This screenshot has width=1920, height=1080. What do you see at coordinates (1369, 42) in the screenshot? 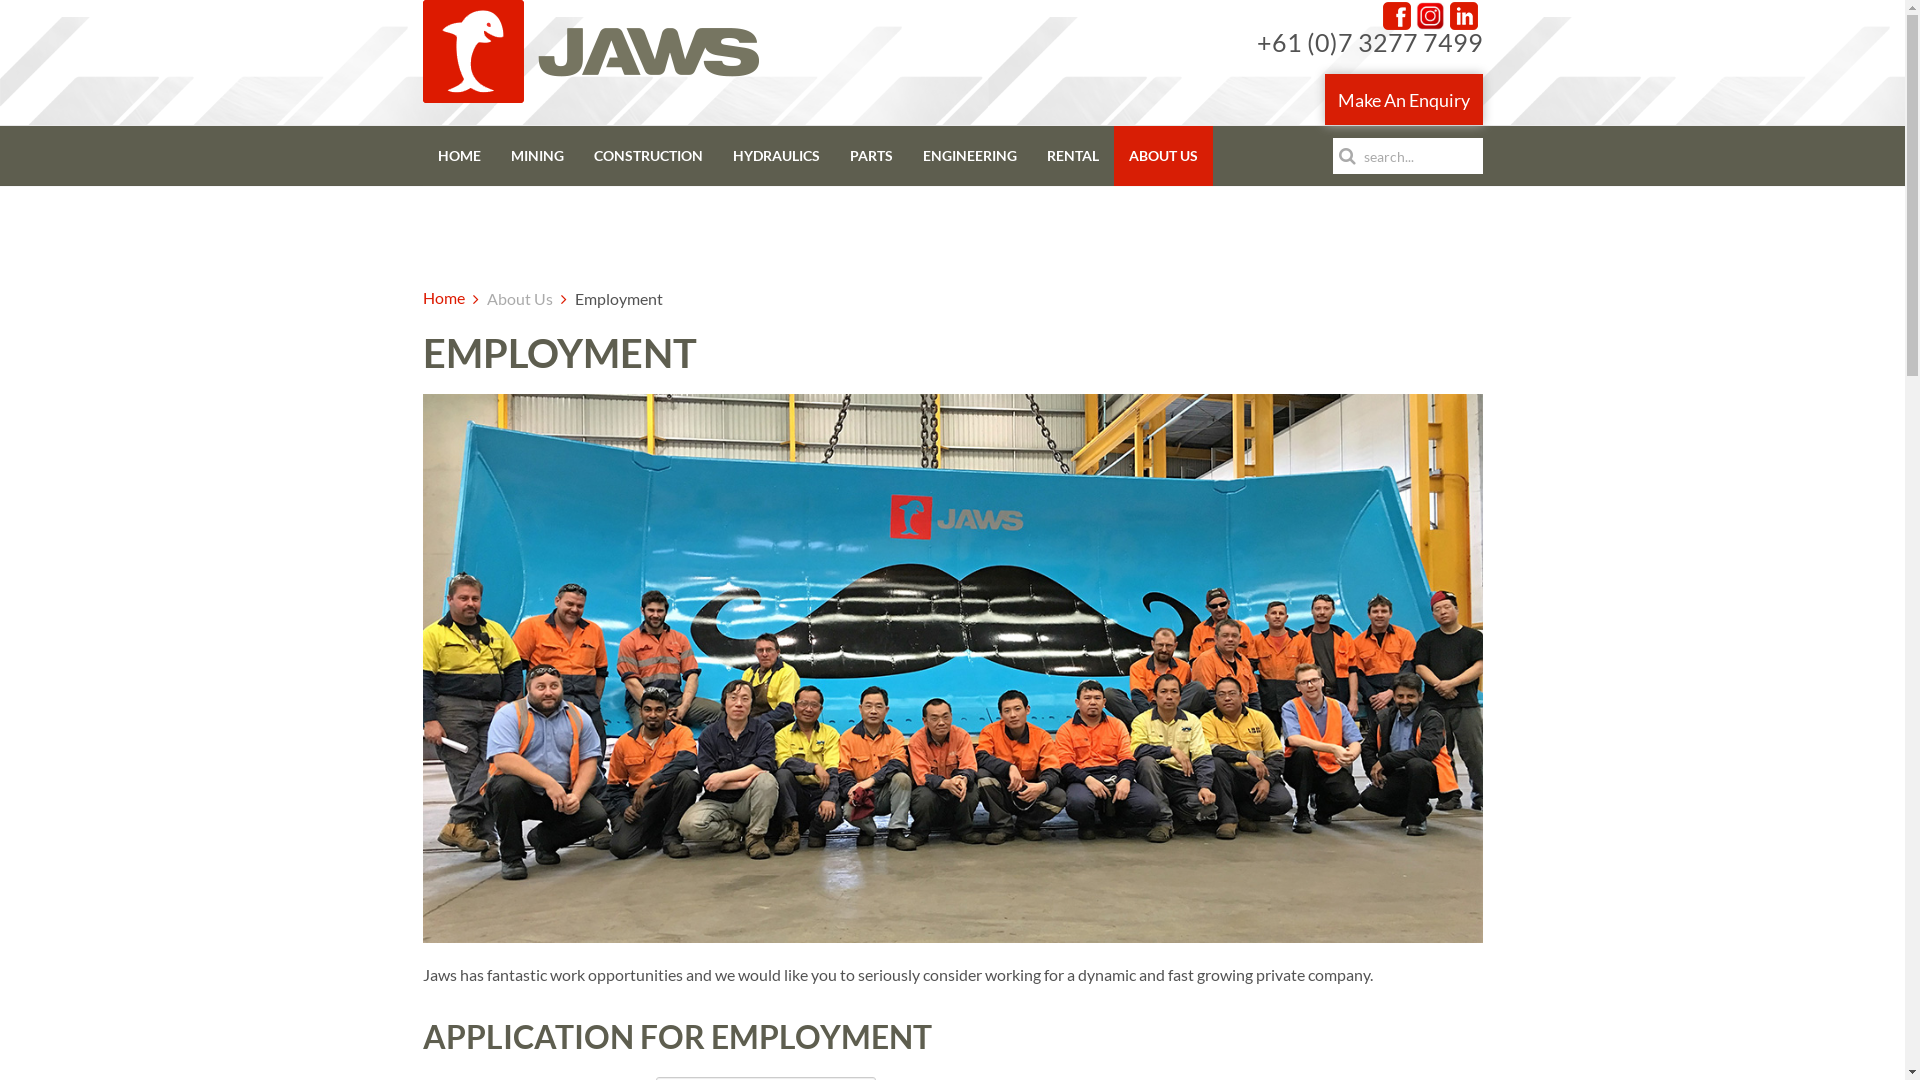
I see `+61 (0)7 3277 7499` at bounding box center [1369, 42].